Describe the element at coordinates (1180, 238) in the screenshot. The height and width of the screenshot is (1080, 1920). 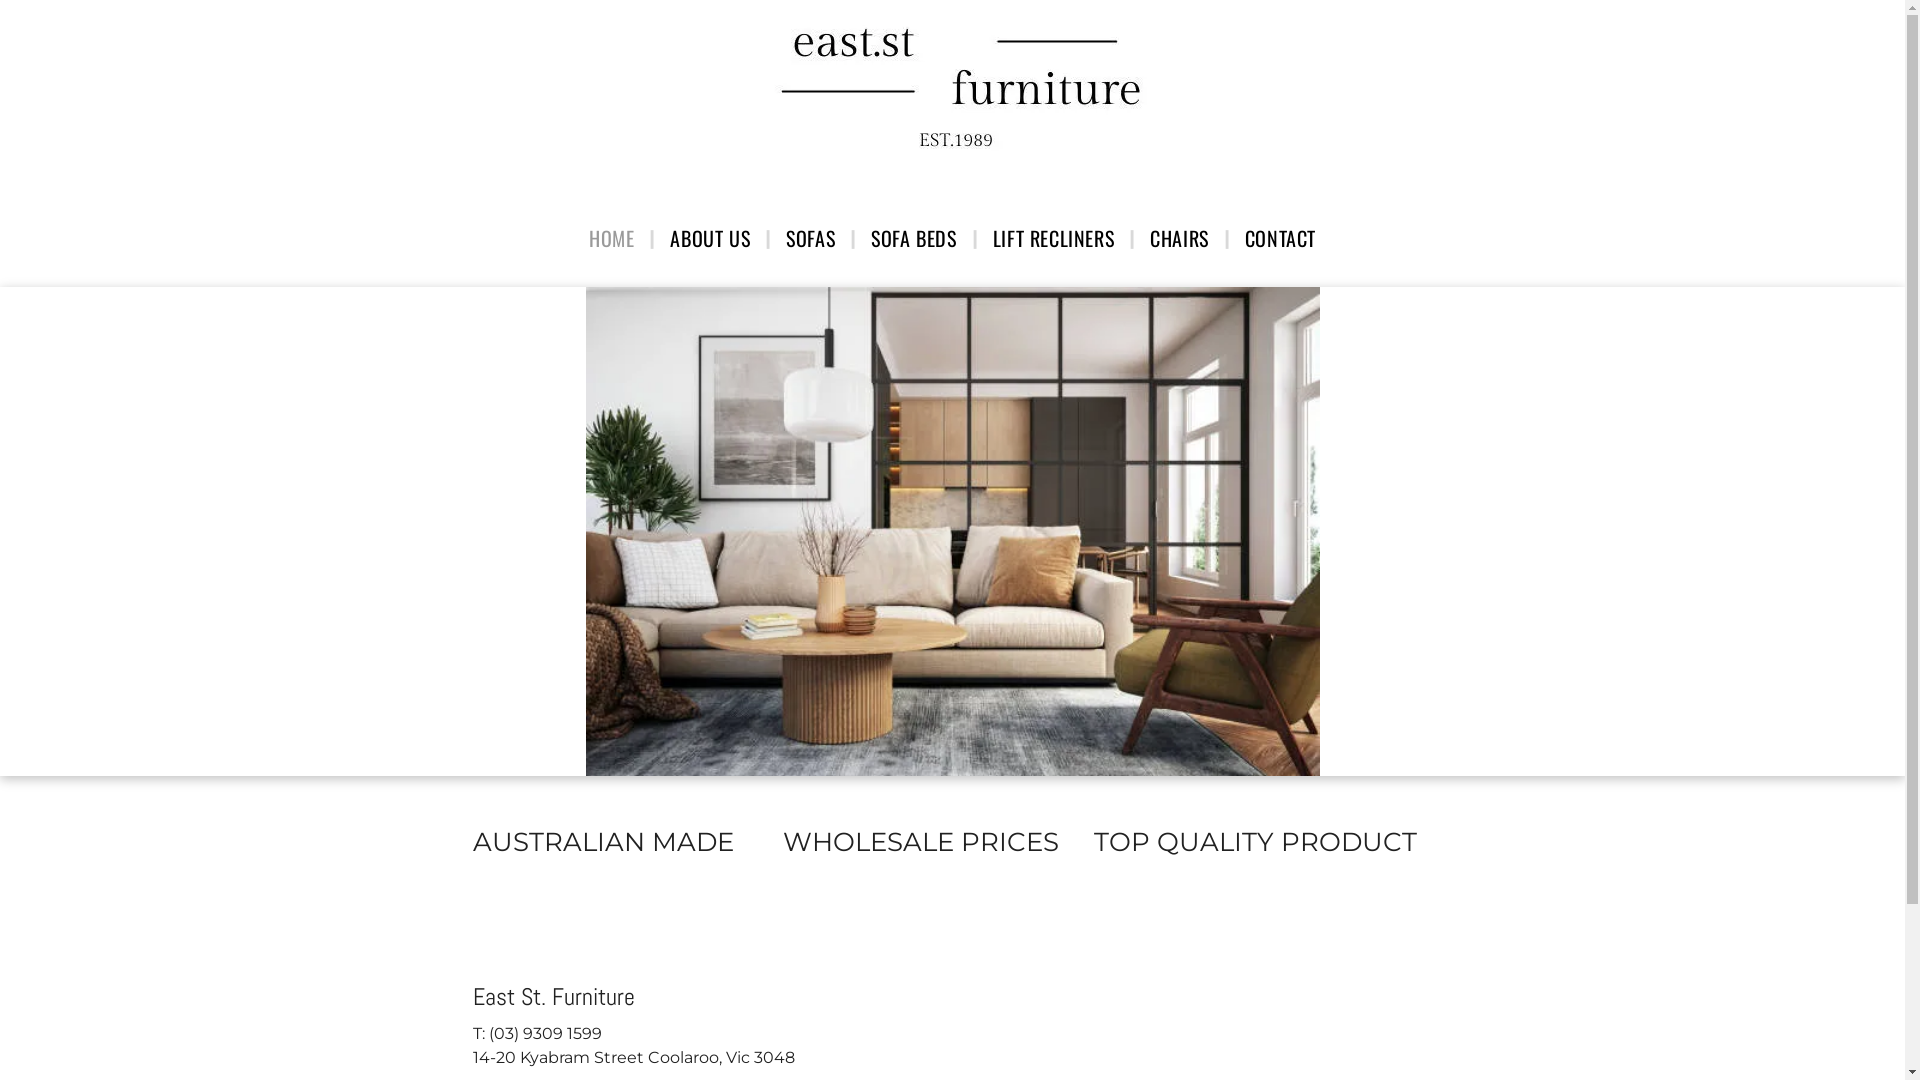
I see `CHAIRS` at that location.